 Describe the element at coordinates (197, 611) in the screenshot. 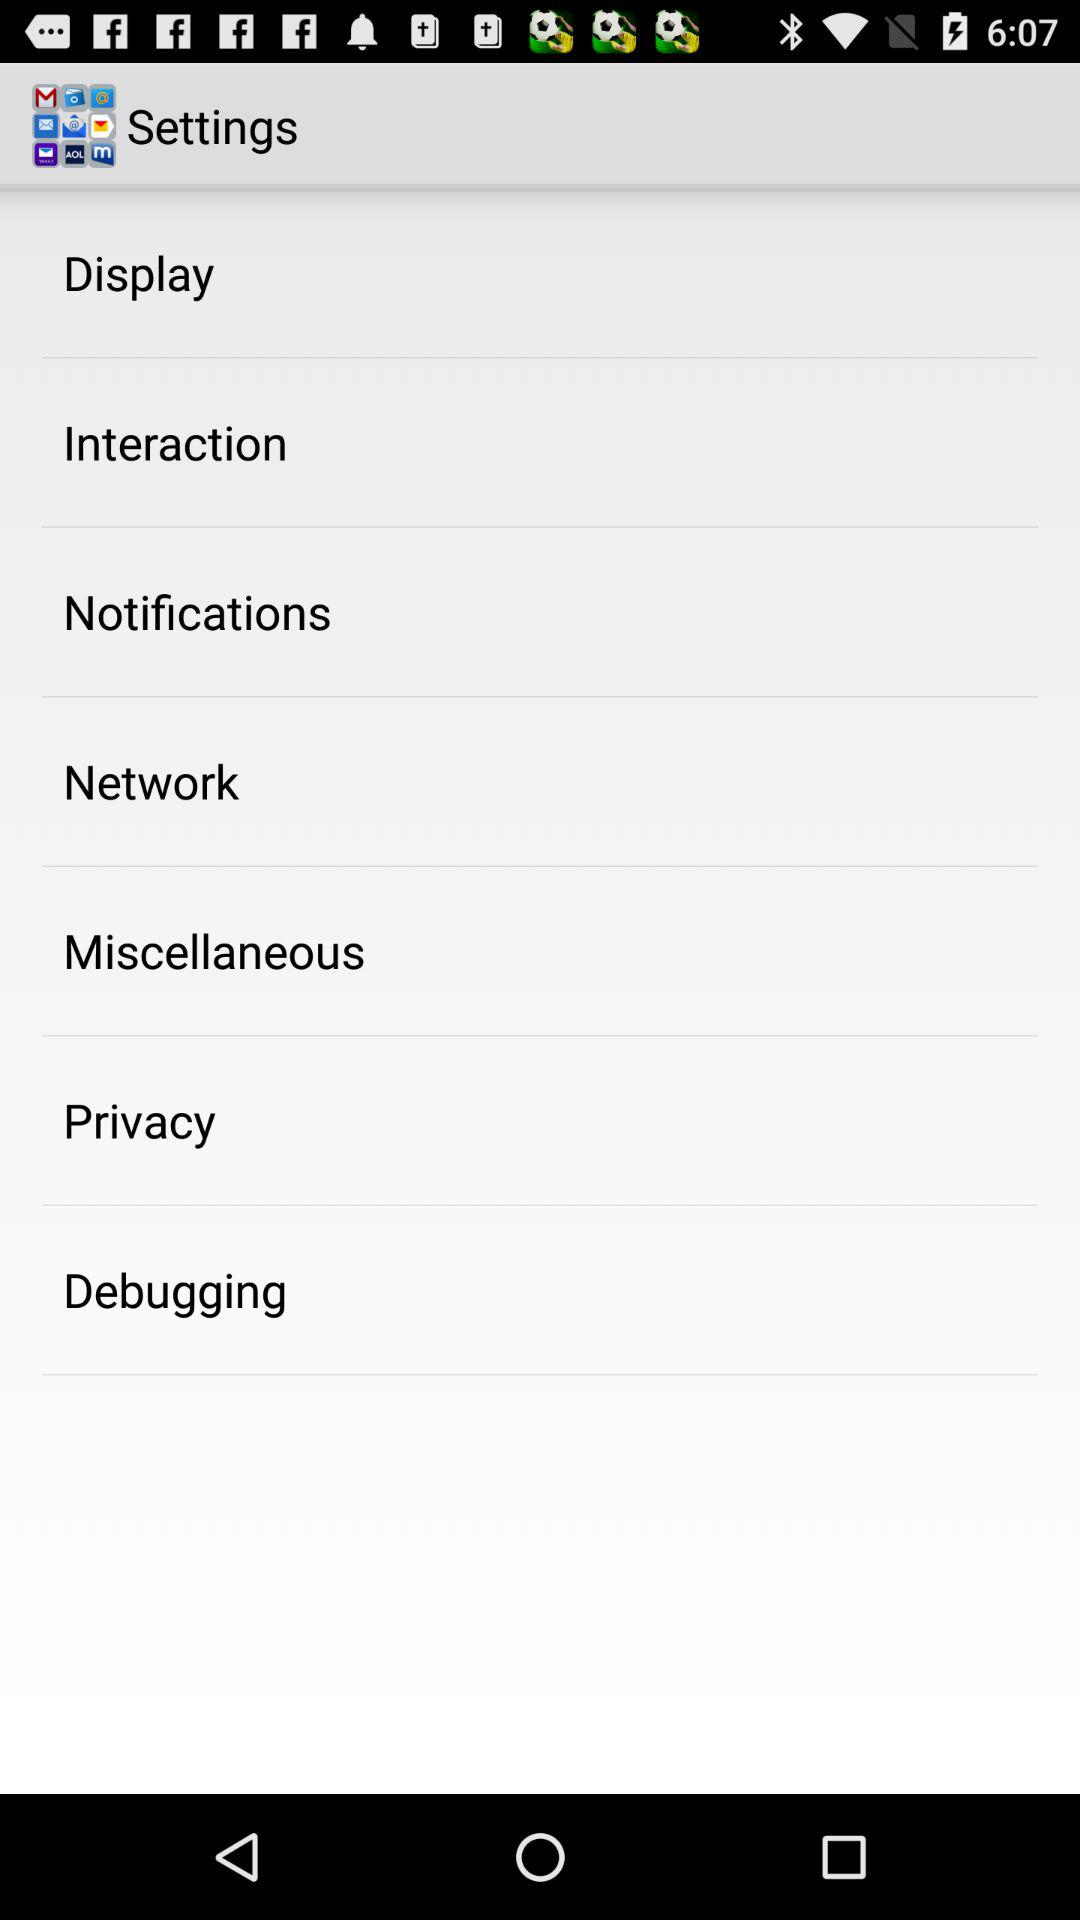

I see `flip to notifications icon` at that location.